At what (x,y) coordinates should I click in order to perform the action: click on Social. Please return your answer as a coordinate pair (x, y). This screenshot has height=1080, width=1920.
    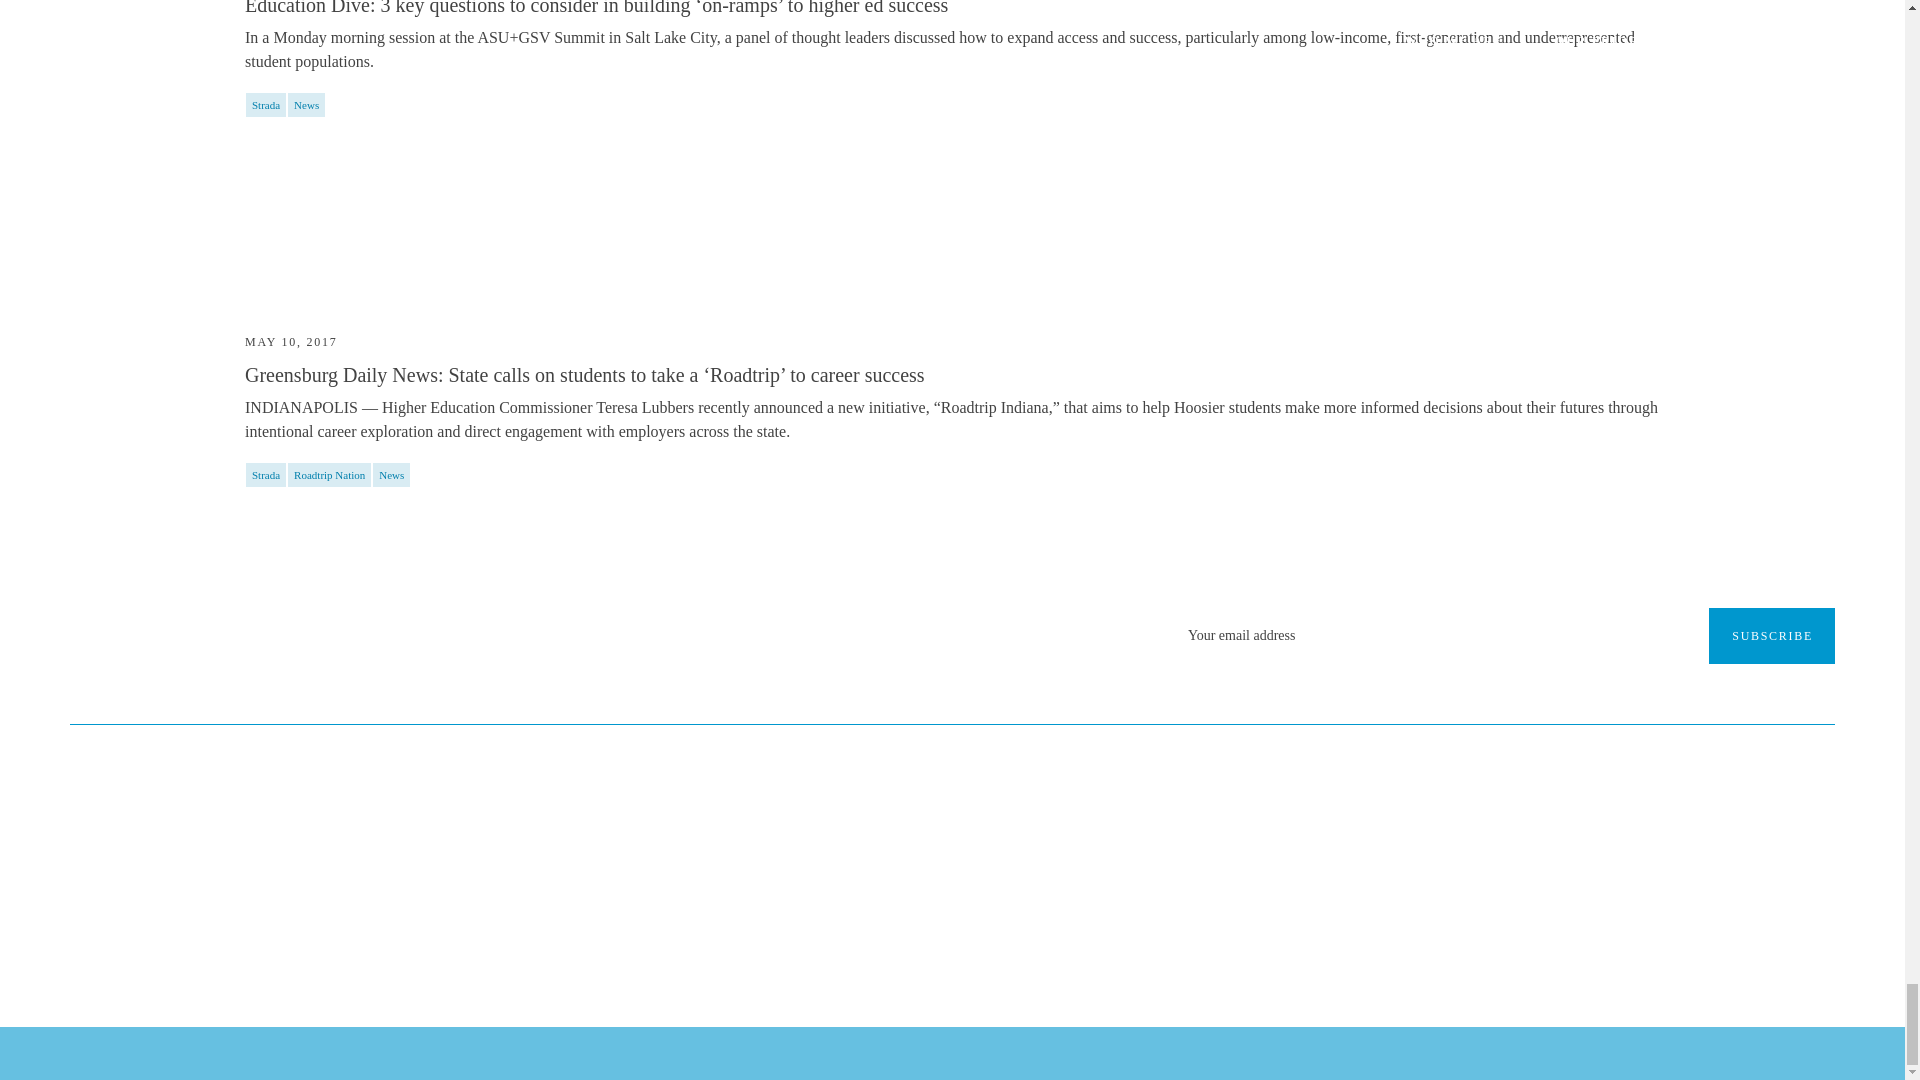
    Looking at the image, I should click on (870, 949).